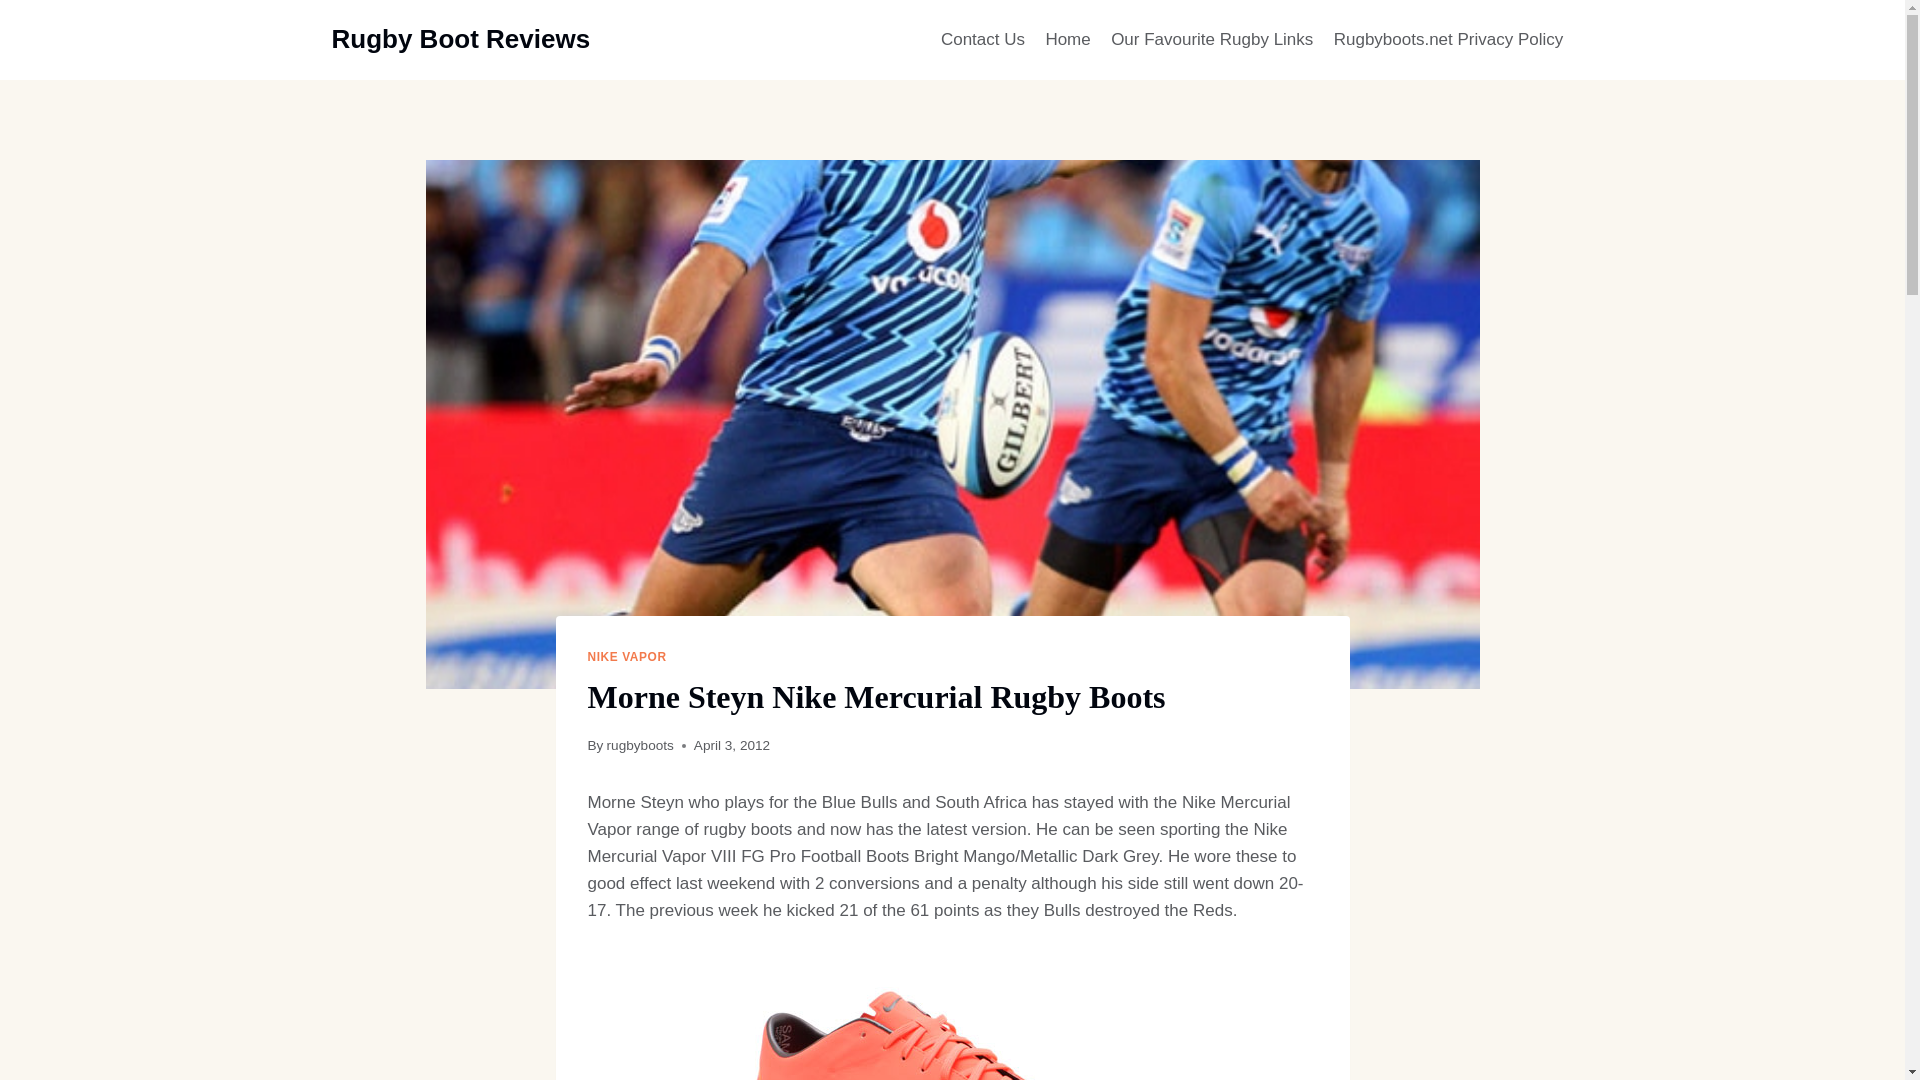 The image size is (1920, 1080). I want to click on Contact Us, so click(982, 40).